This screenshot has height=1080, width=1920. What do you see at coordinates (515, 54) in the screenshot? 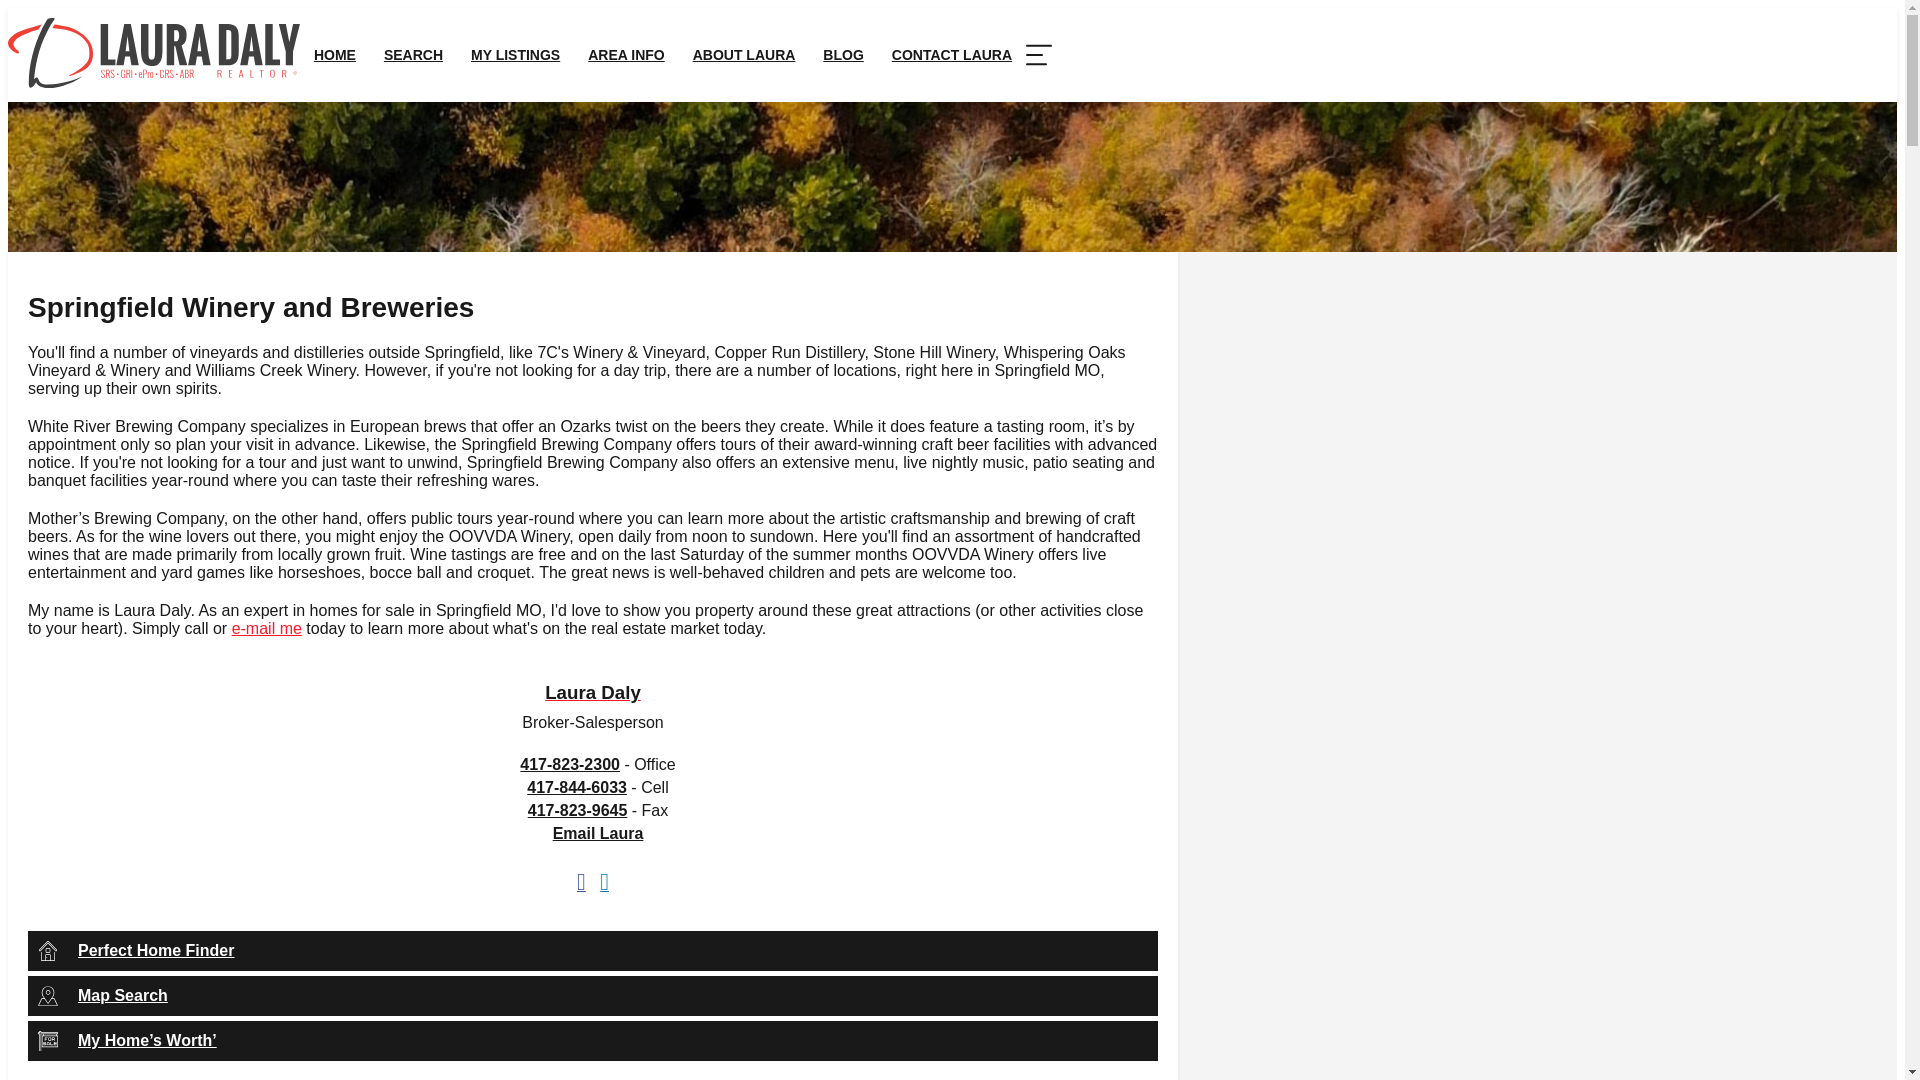
I see `My Listings` at bounding box center [515, 54].